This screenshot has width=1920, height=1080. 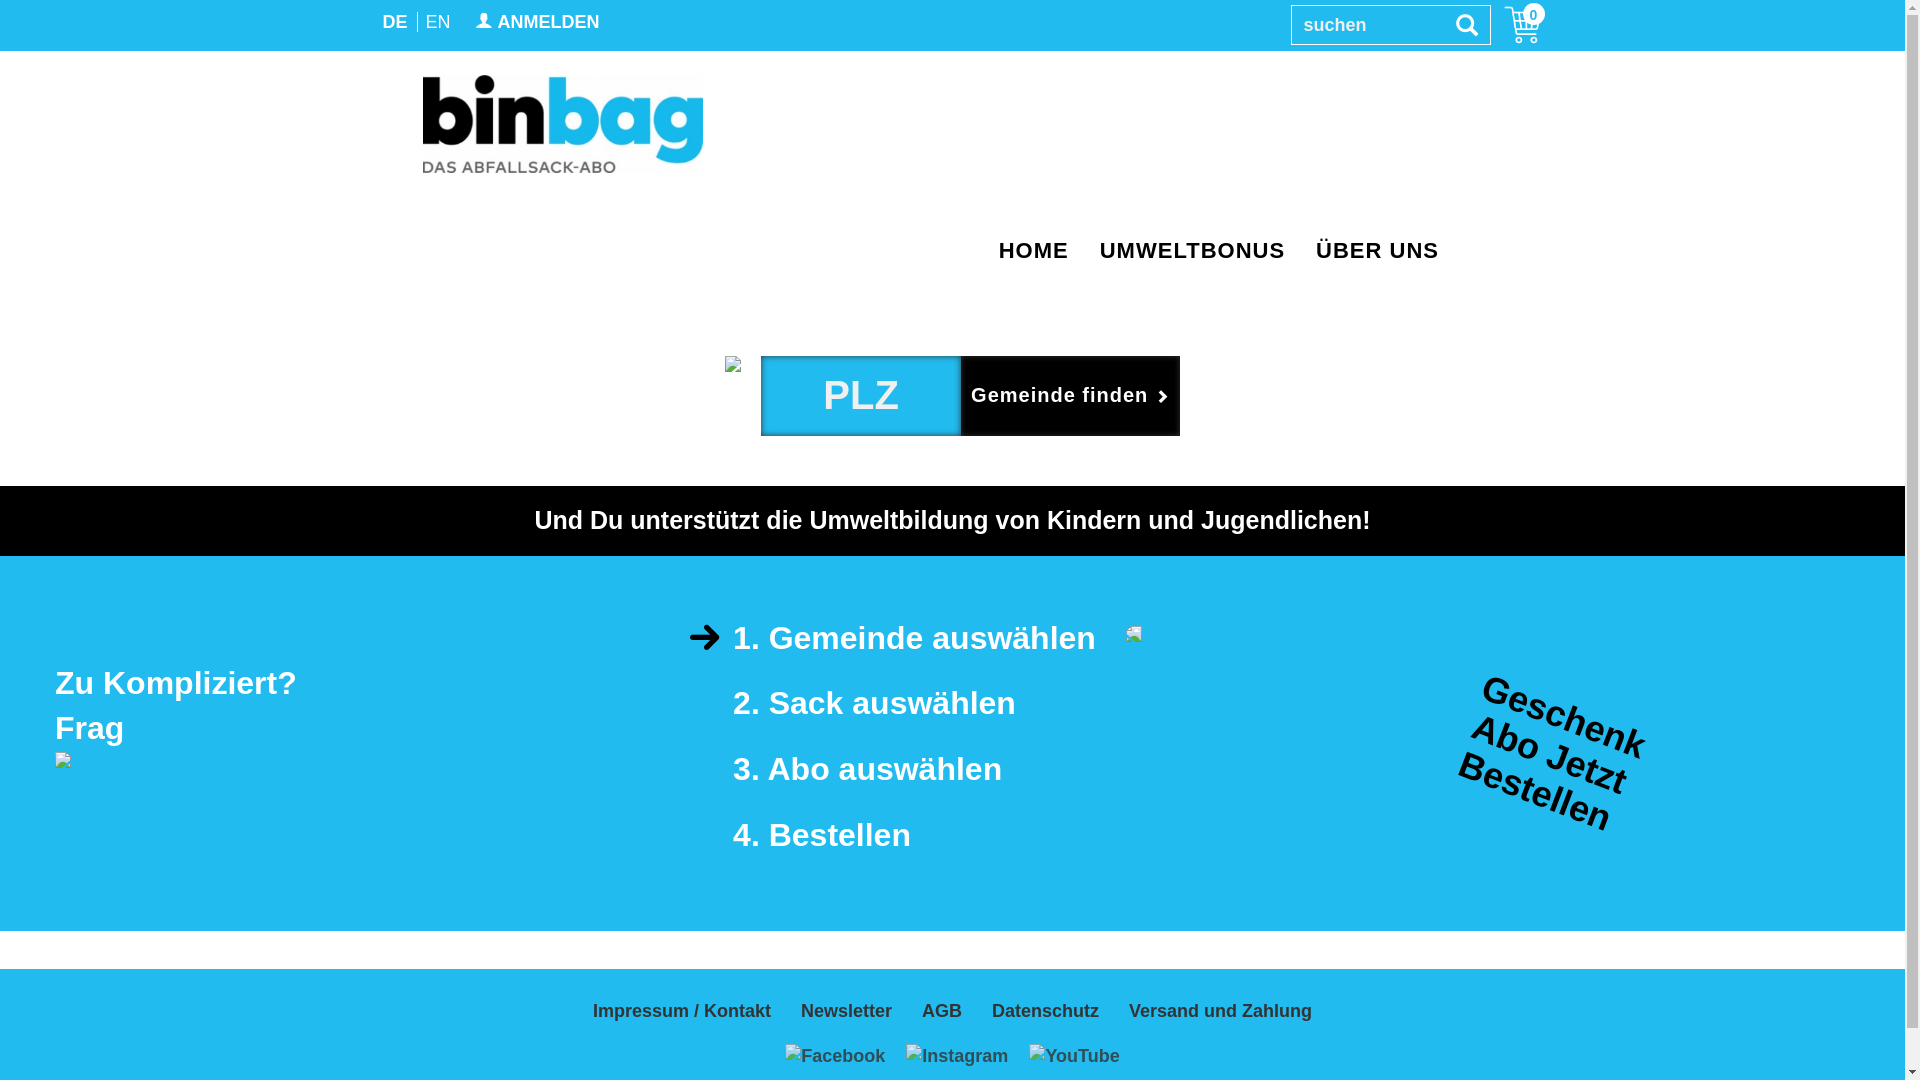 What do you see at coordinates (846, 1011) in the screenshot?
I see `Newsletter` at bounding box center [846, 1011].